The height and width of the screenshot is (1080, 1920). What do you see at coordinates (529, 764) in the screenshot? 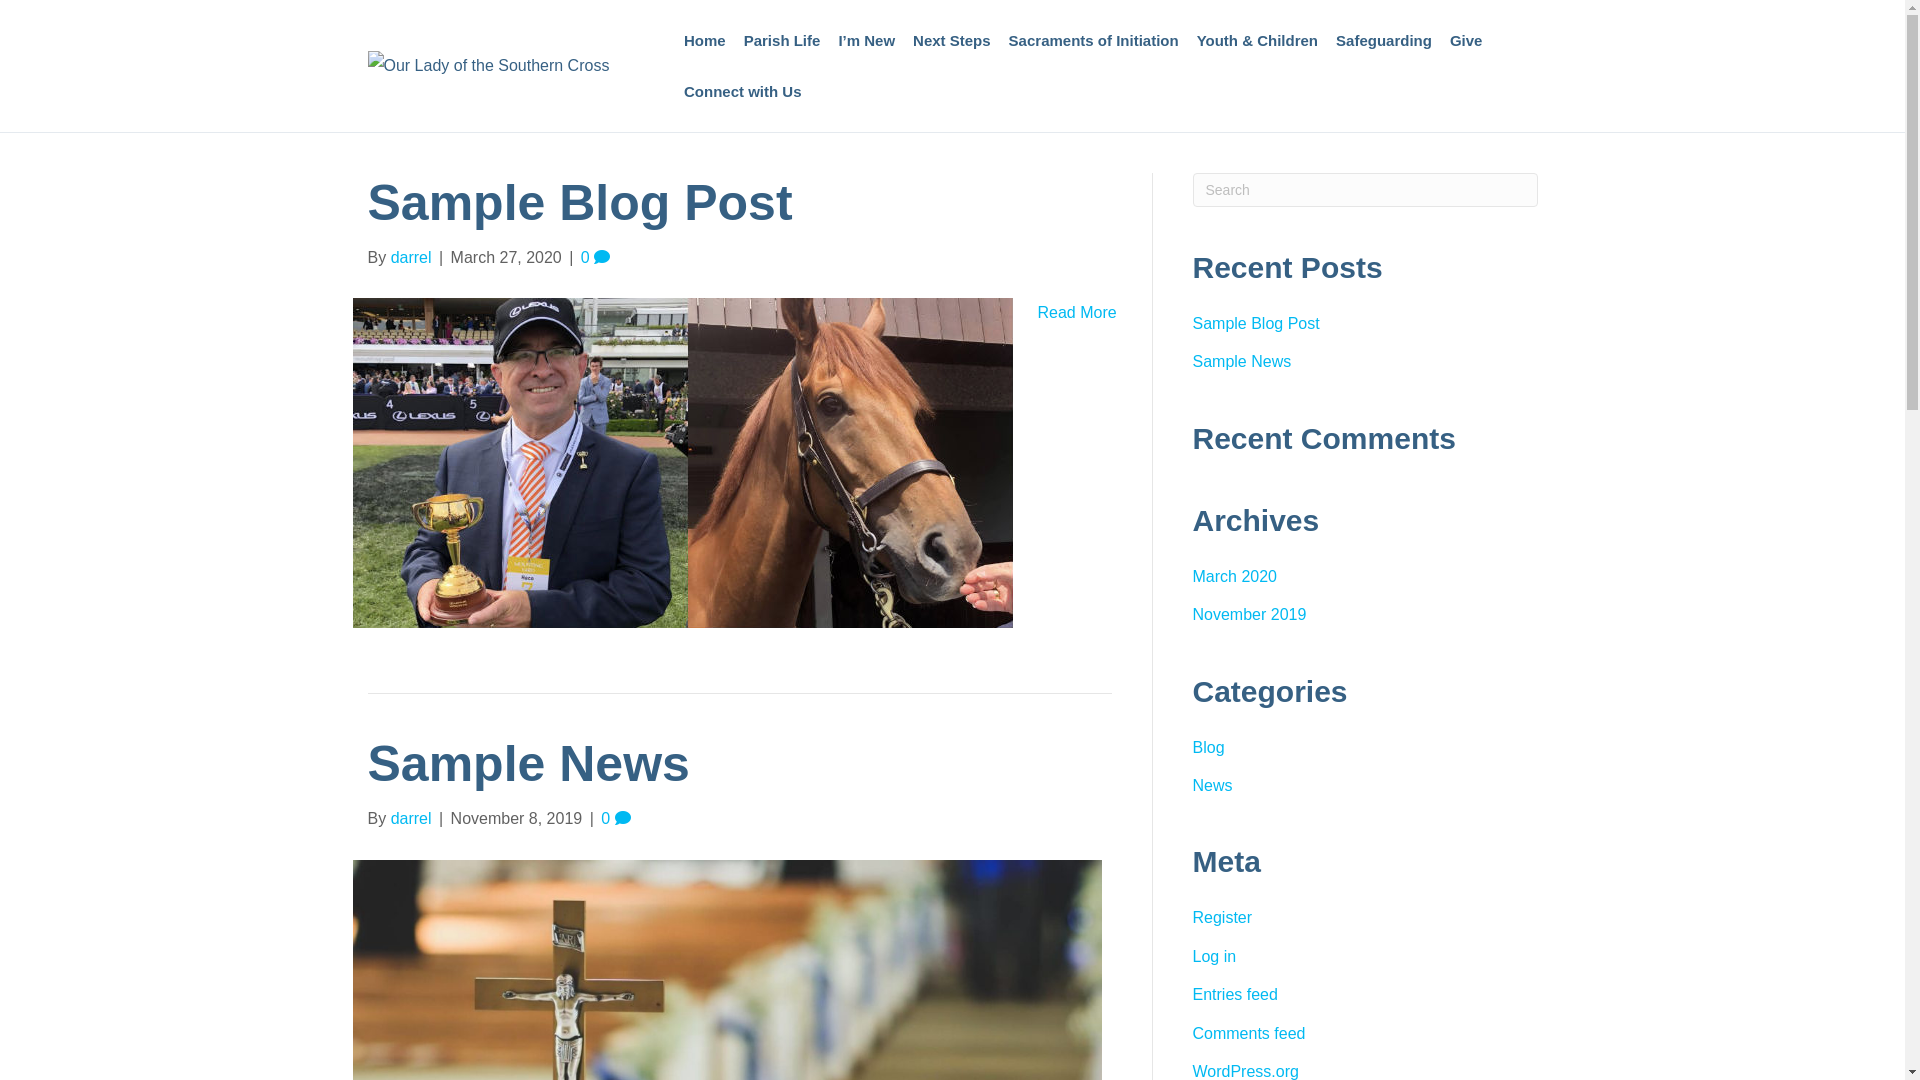
I see `Sample News` at bounding box center [529, 764].